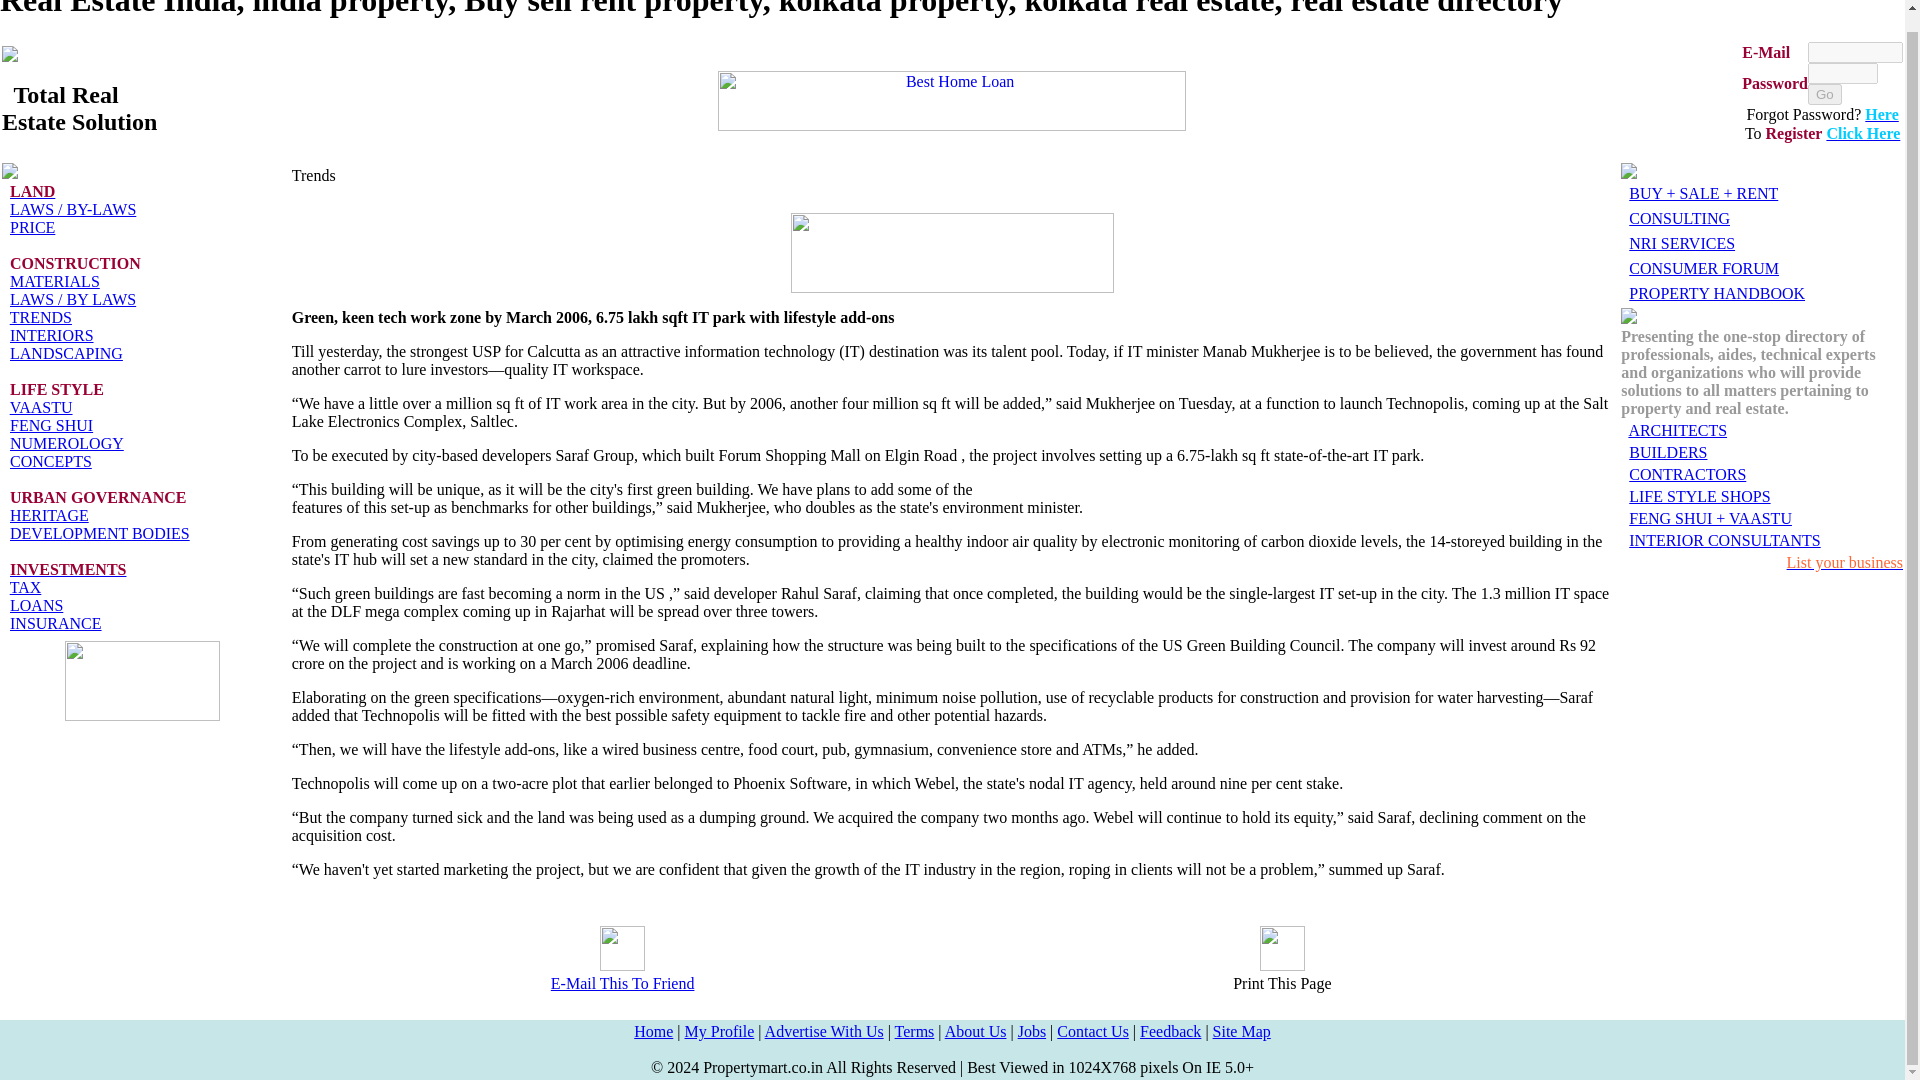  What do you see at coordinates (1678, 218) in the screenshot?
I see `CONSULTING` at bounding box center [1678, 218].